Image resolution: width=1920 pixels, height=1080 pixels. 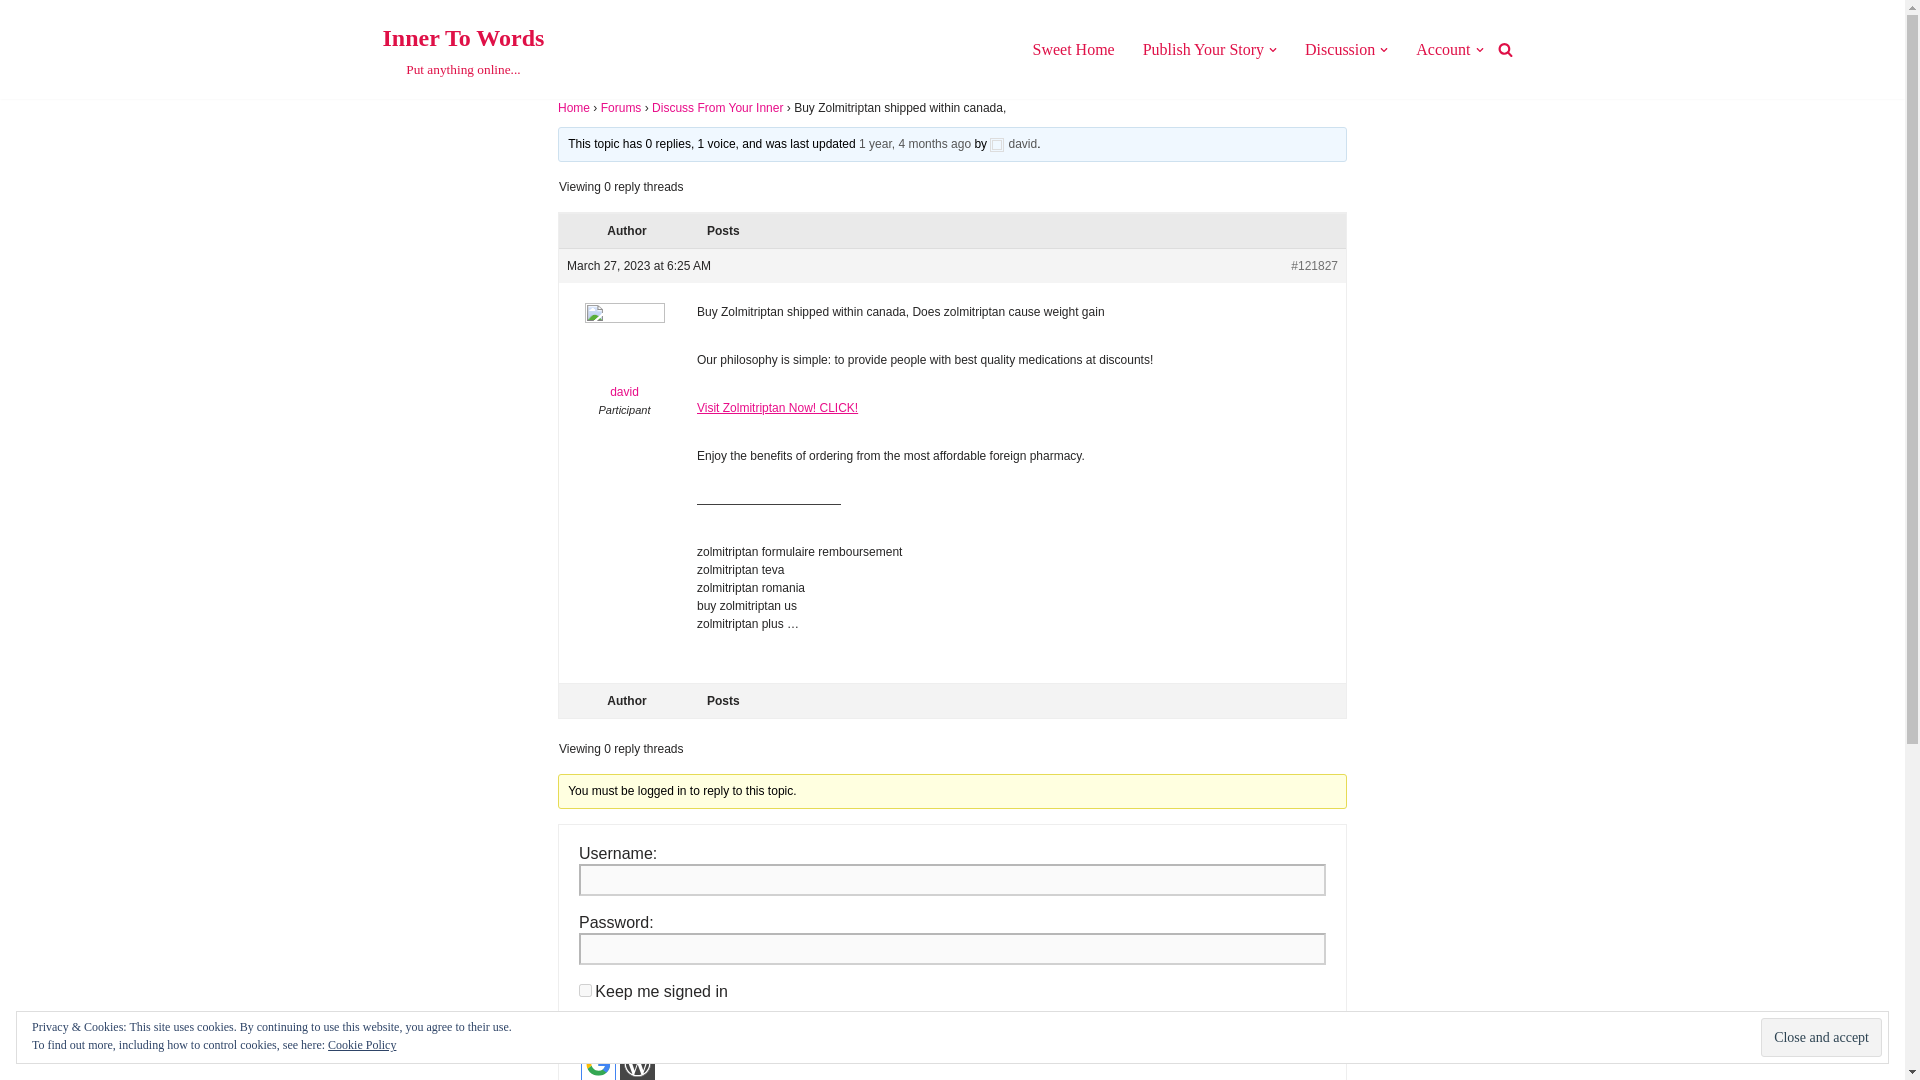 I want to click on Discussion, so click(x=1340, y=48).